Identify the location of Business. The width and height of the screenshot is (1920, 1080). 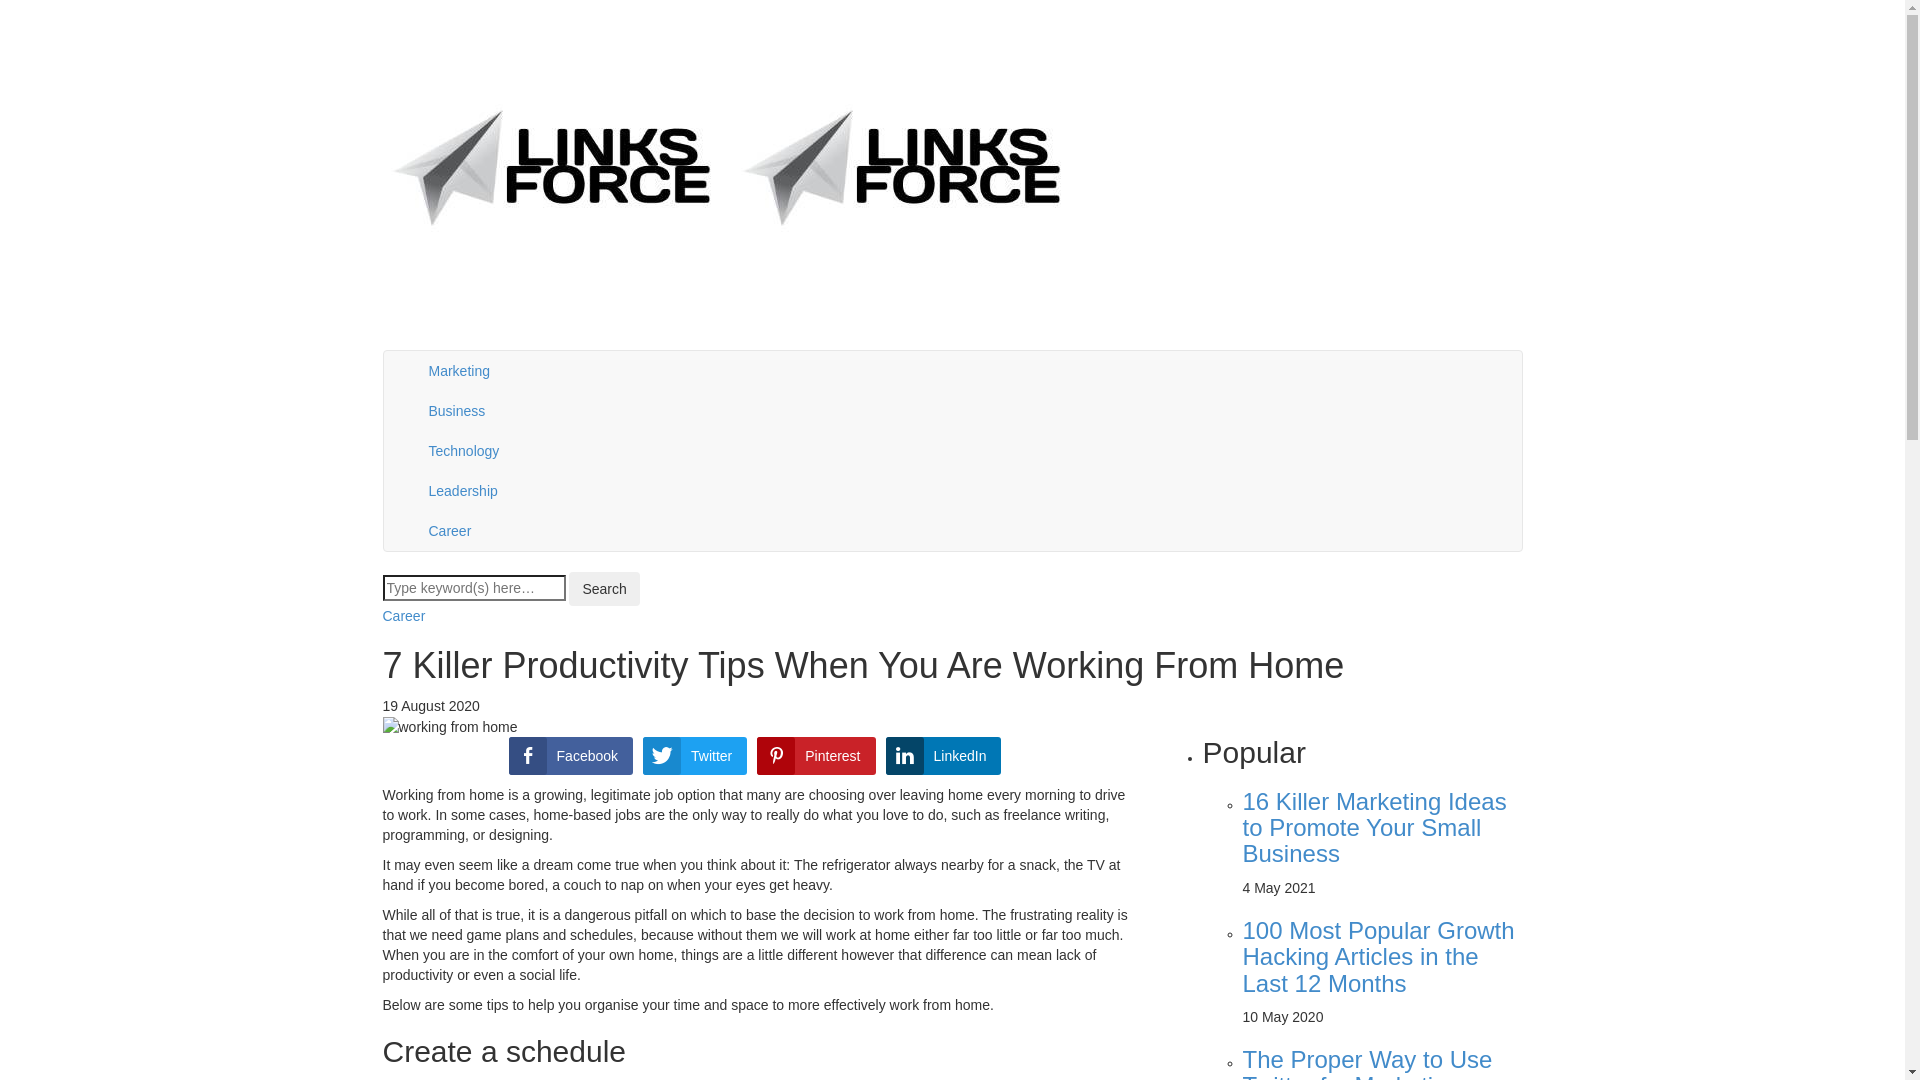
(969, 411).